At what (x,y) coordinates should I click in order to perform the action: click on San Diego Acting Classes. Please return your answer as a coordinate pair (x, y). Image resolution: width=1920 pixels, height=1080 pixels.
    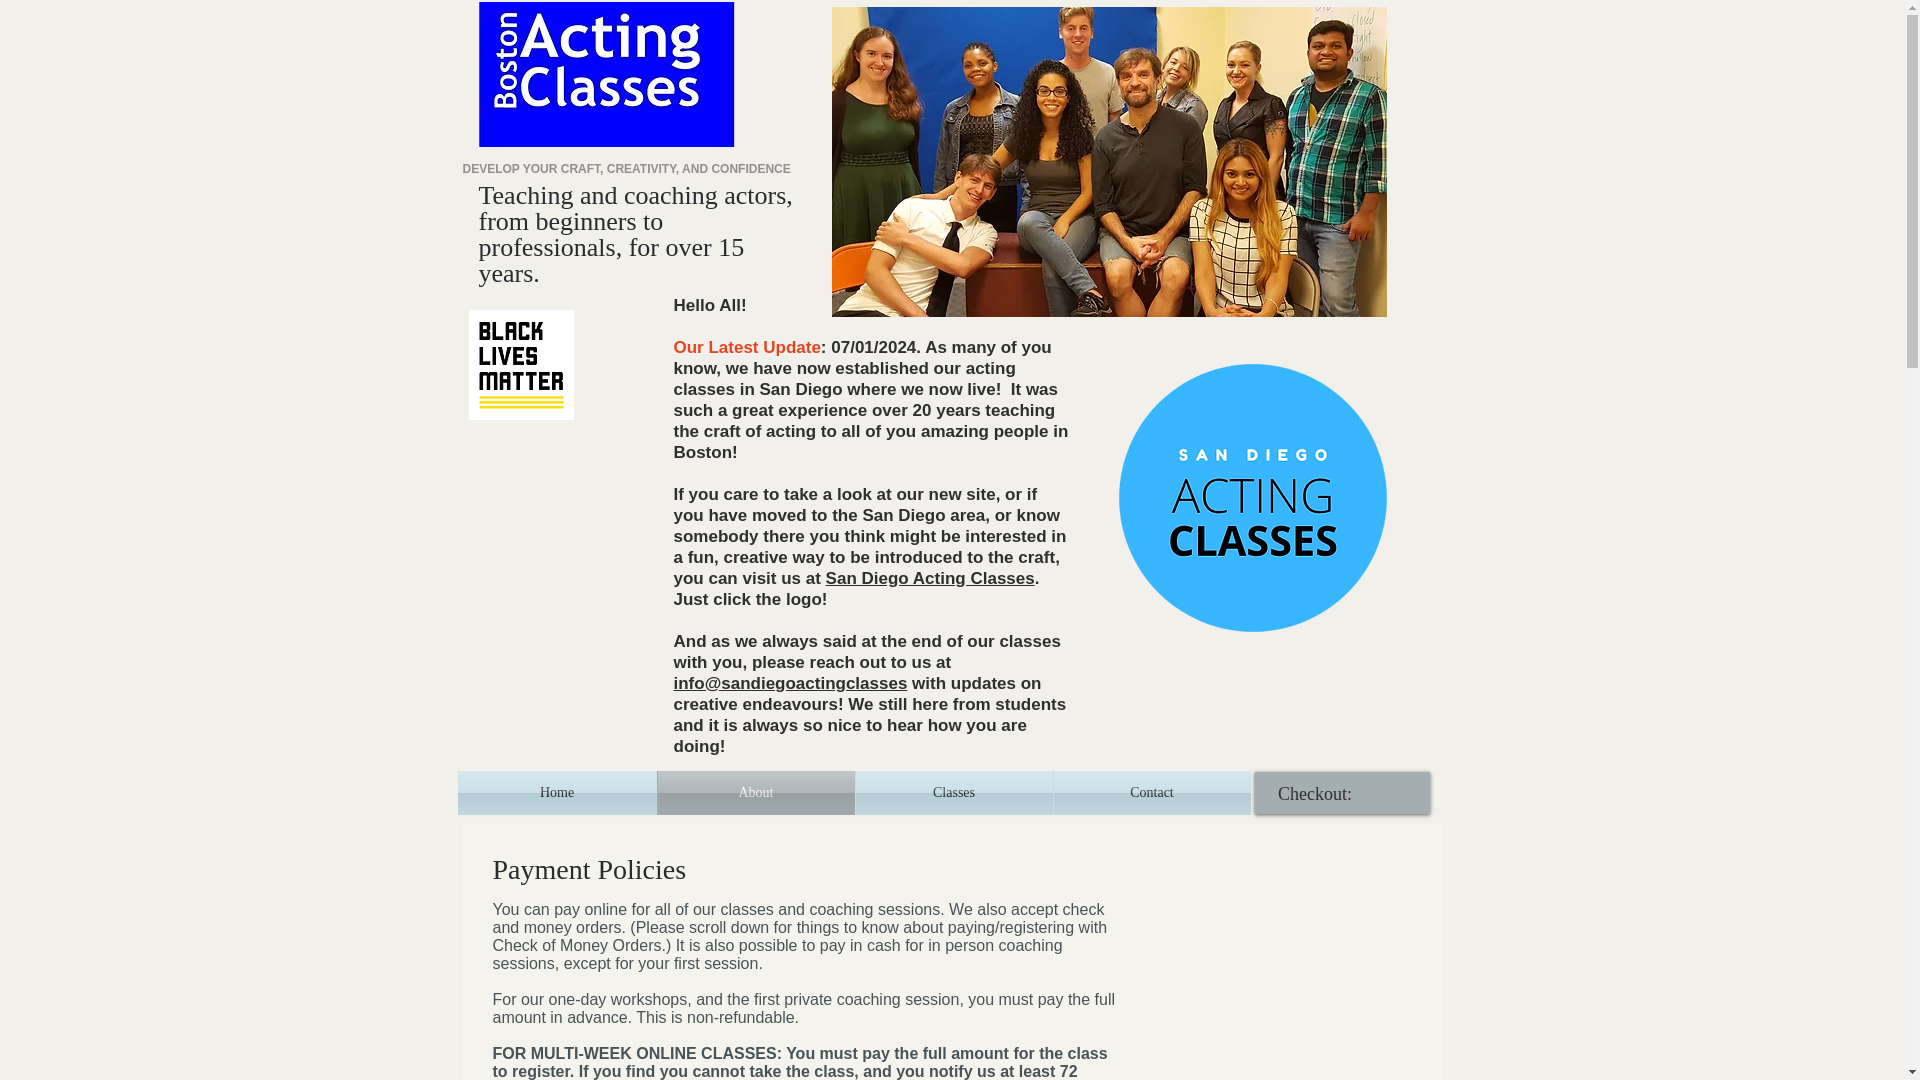
    Looking at the image, I should click on (930, 578).